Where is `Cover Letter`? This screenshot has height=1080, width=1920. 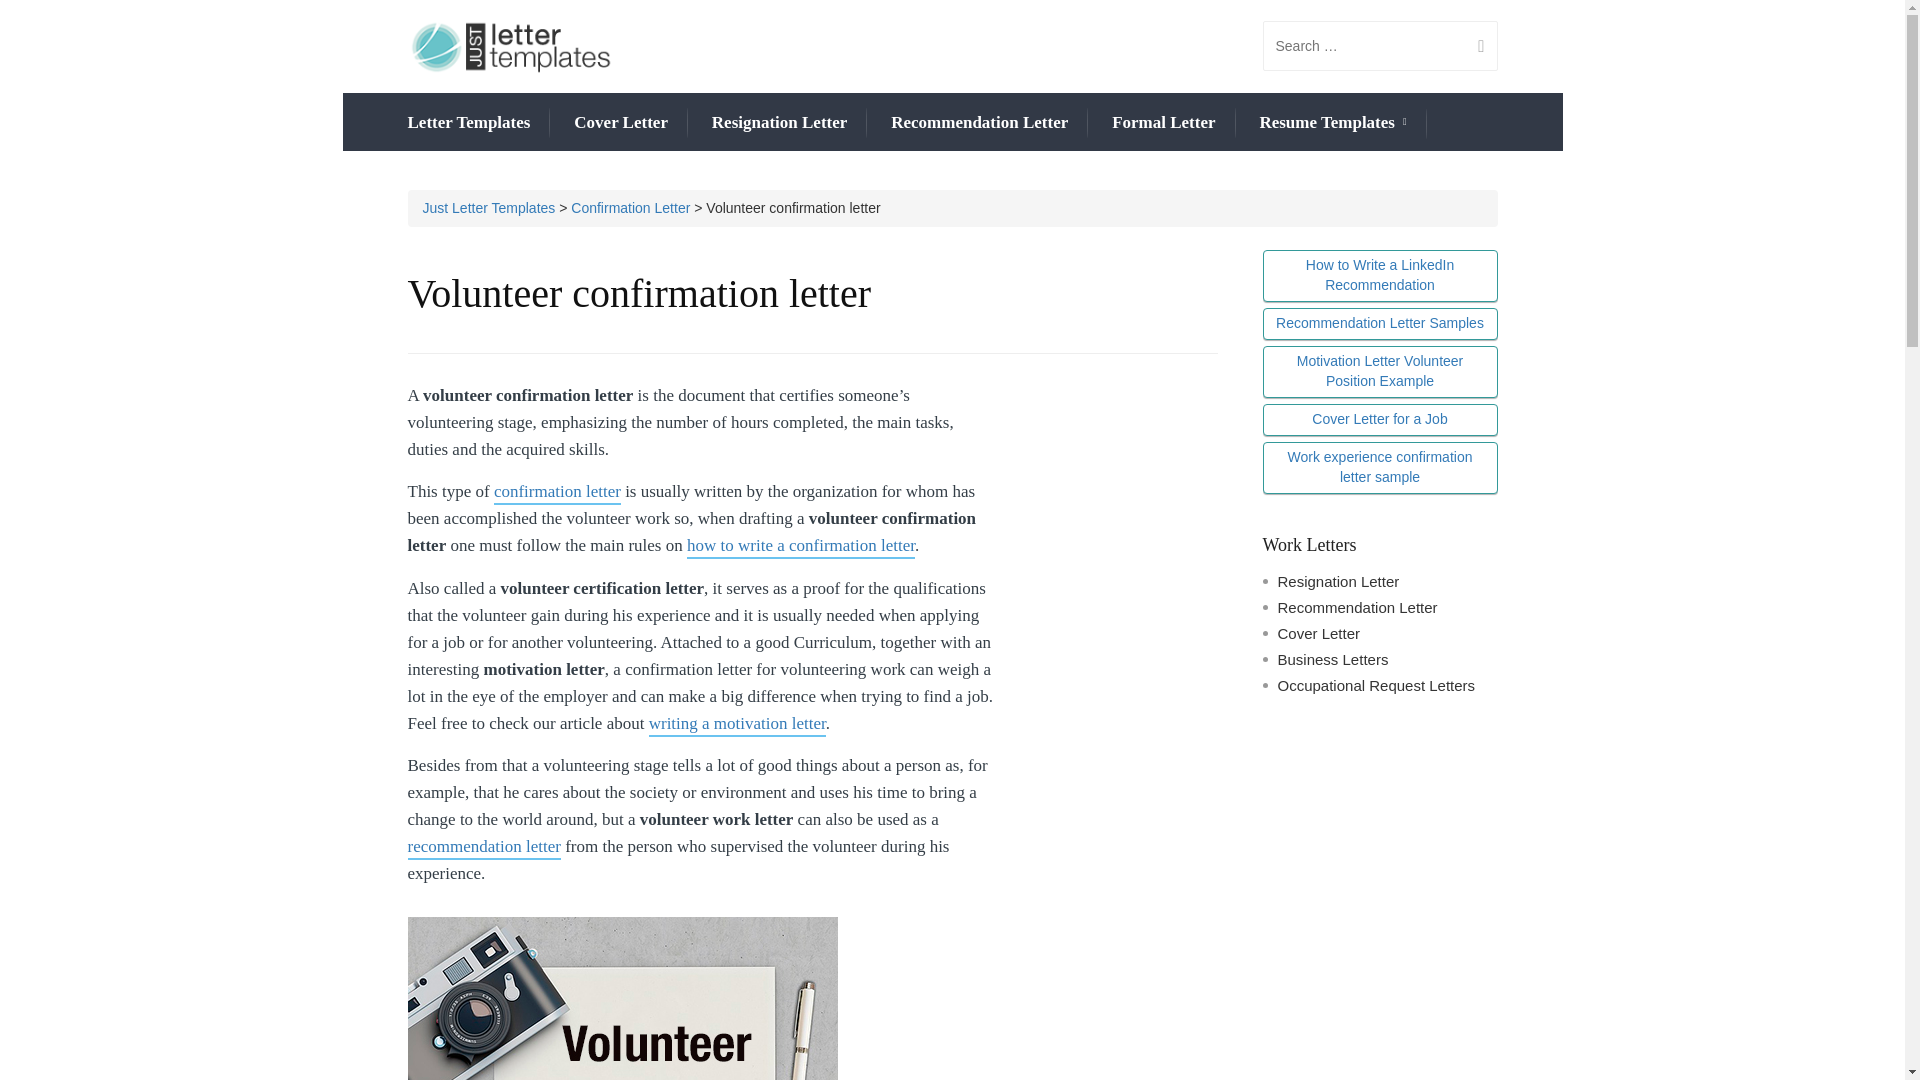 Cover Letter is located at coordinates (621, 122).